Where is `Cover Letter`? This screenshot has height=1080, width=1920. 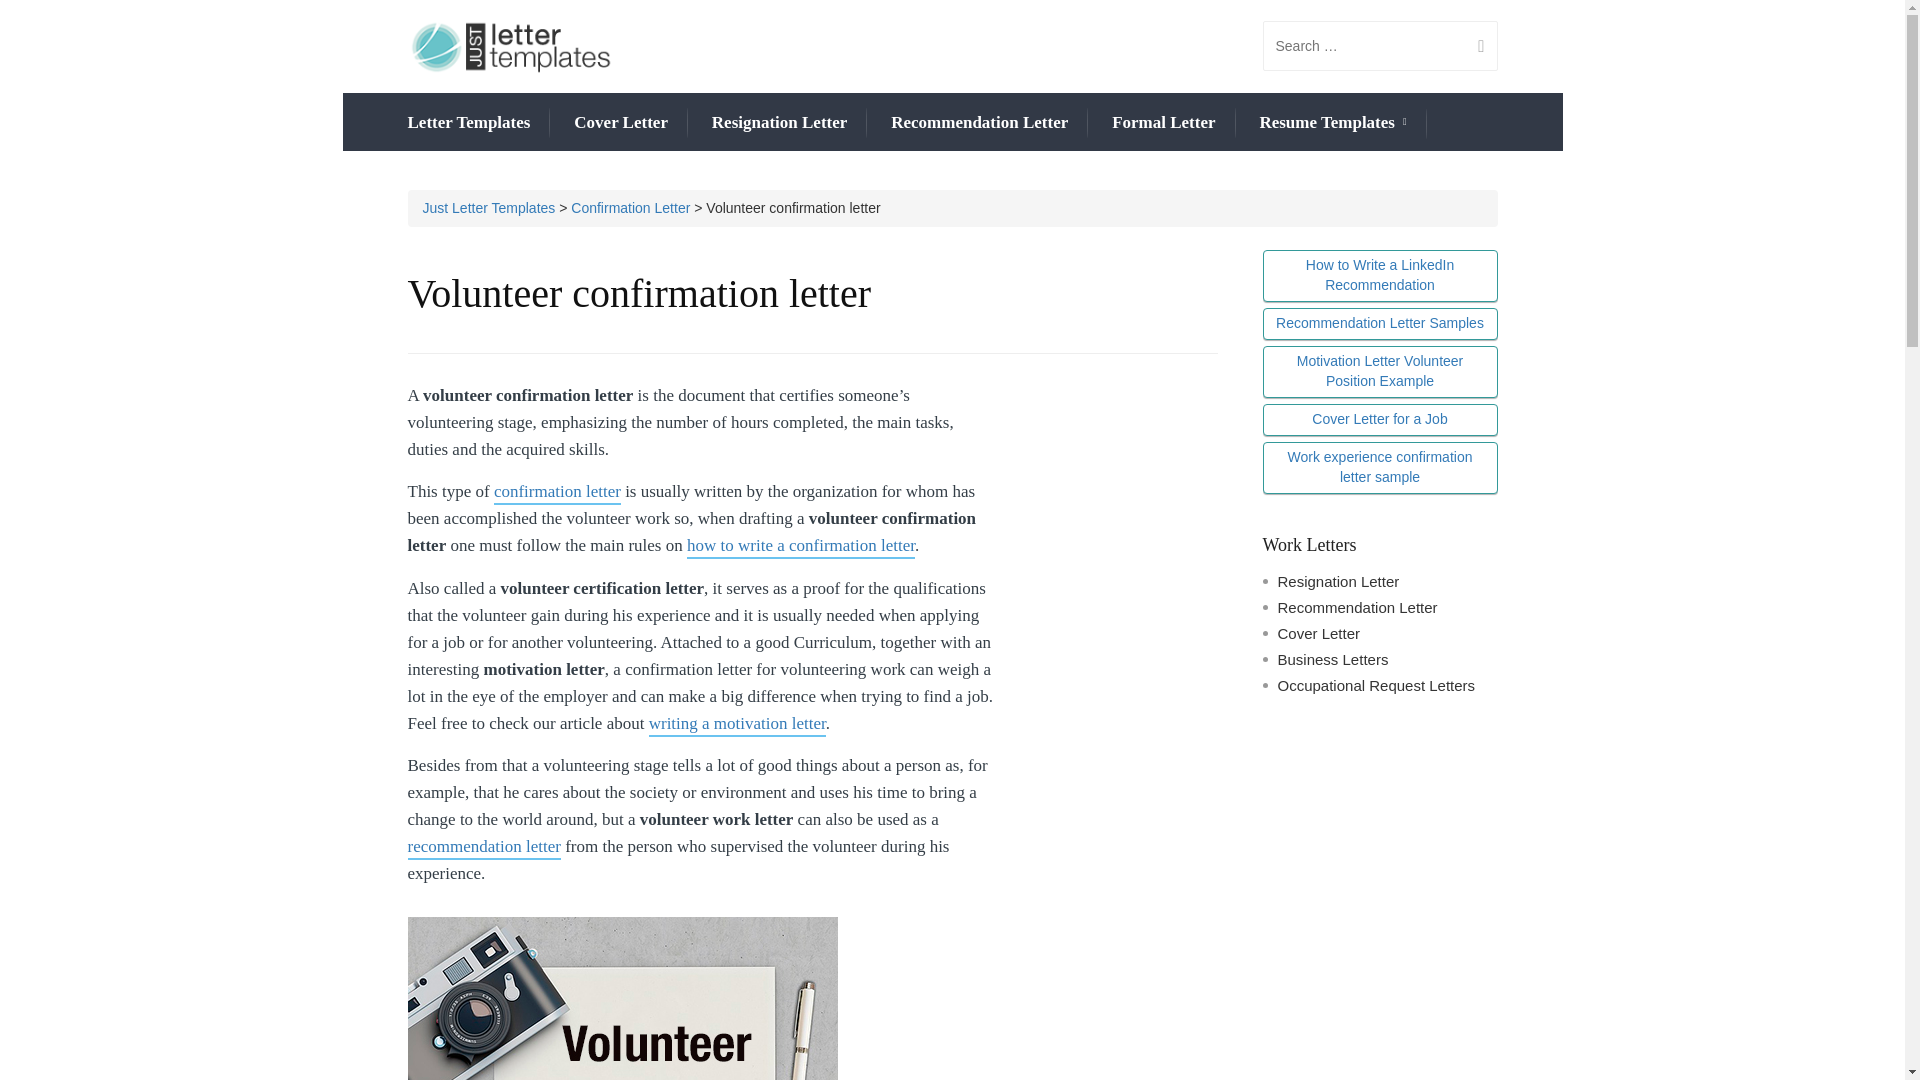 Cover Letter is located at coordinates (621, 122).